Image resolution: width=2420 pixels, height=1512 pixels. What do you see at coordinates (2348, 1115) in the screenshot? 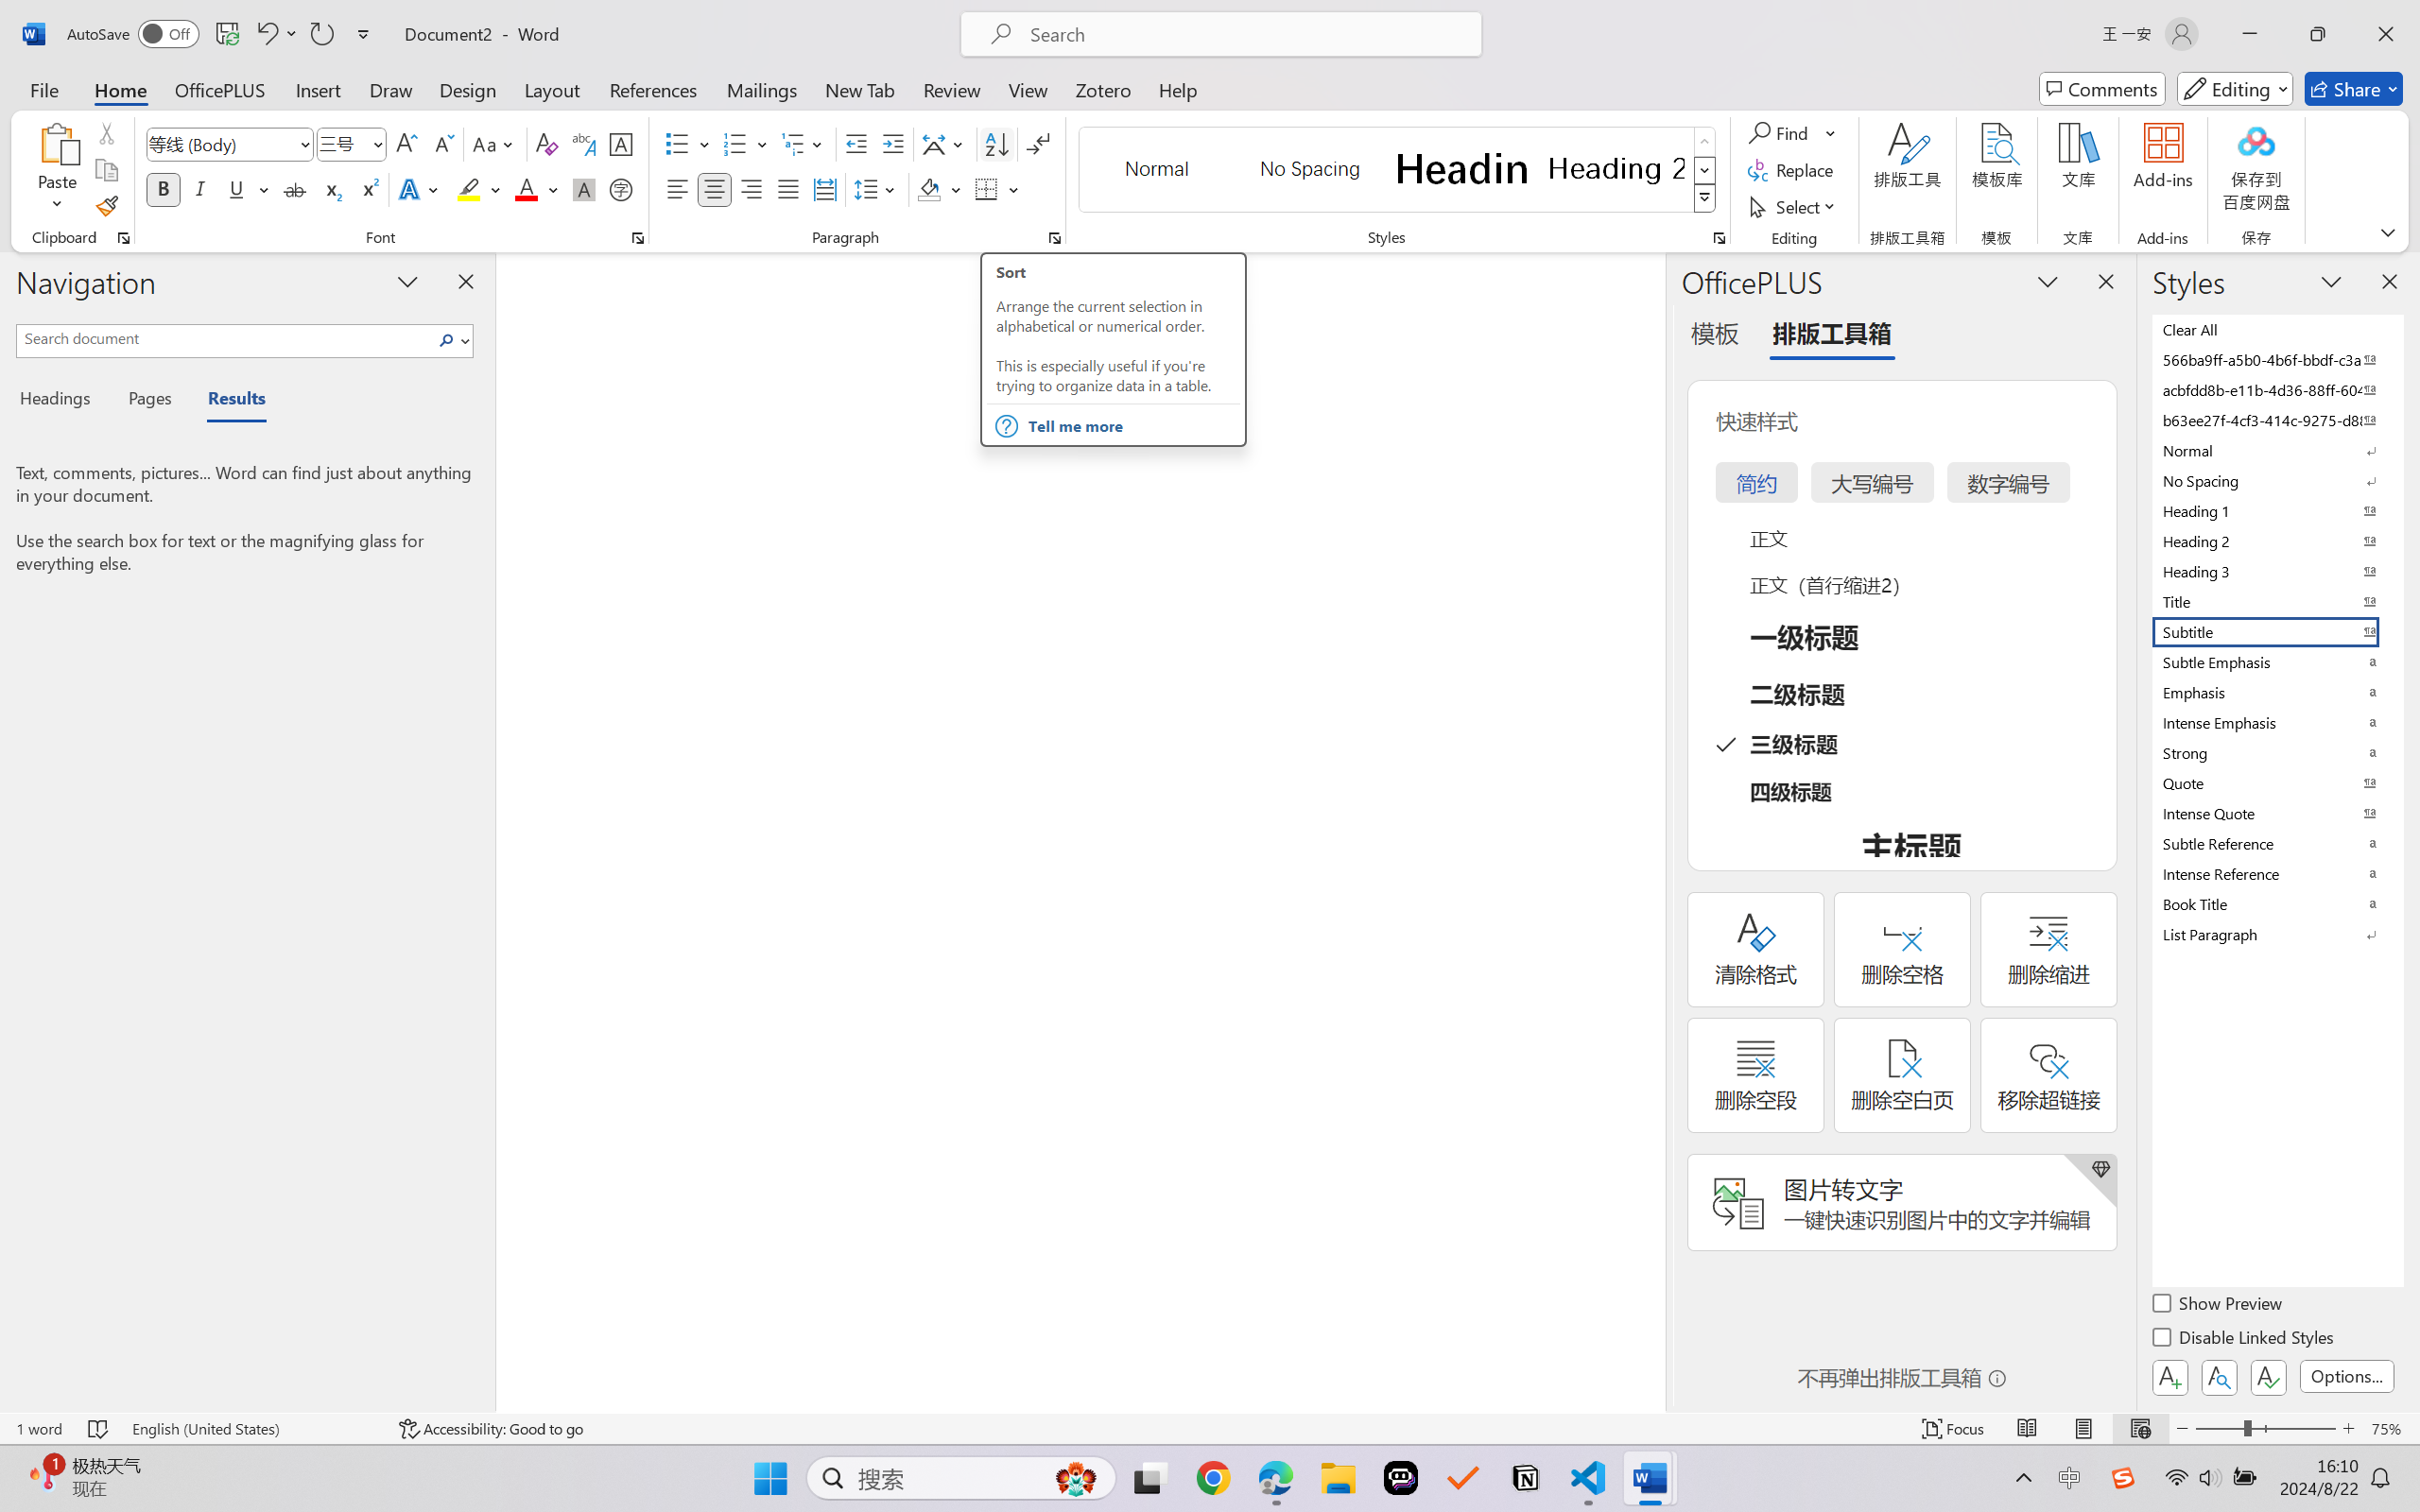
I see `Views and More Actions...` at bounding box center [2348, 1115].